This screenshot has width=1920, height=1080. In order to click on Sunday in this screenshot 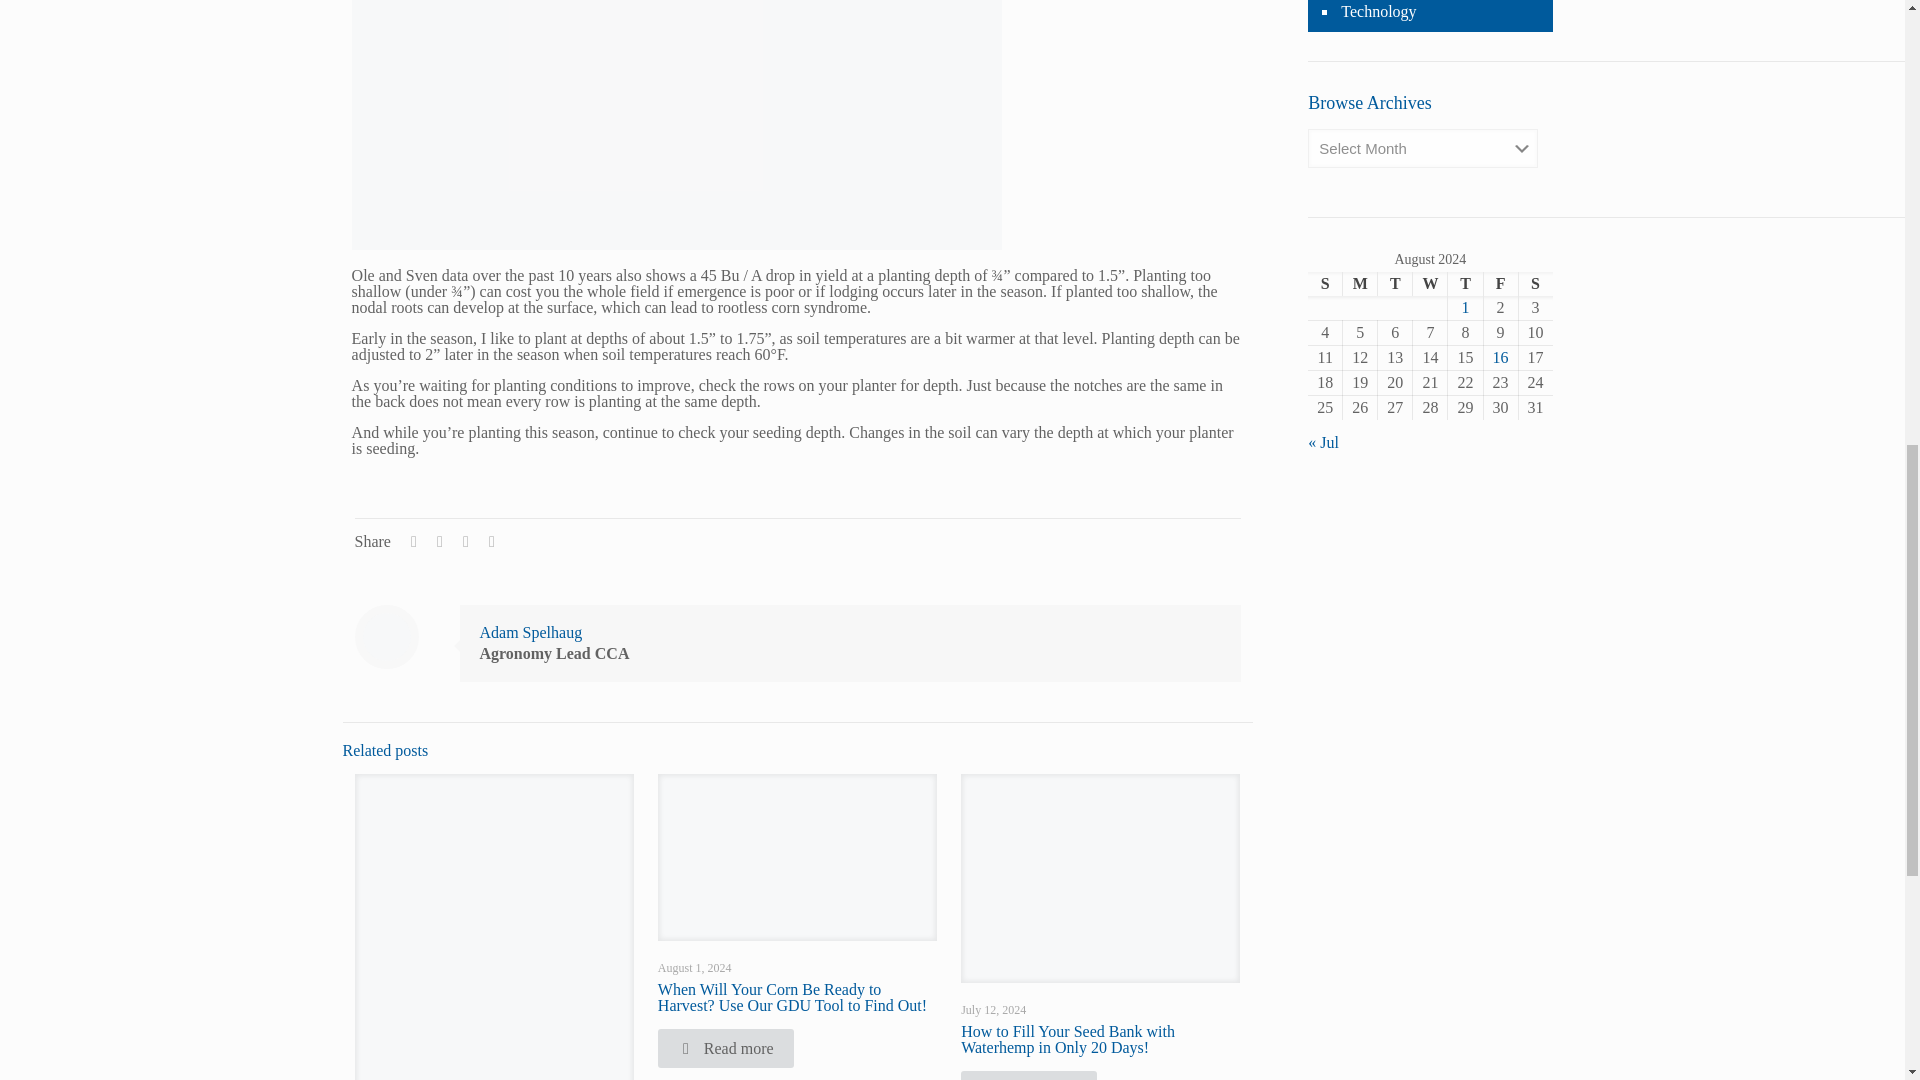, I will do `click(1324, 284)`.